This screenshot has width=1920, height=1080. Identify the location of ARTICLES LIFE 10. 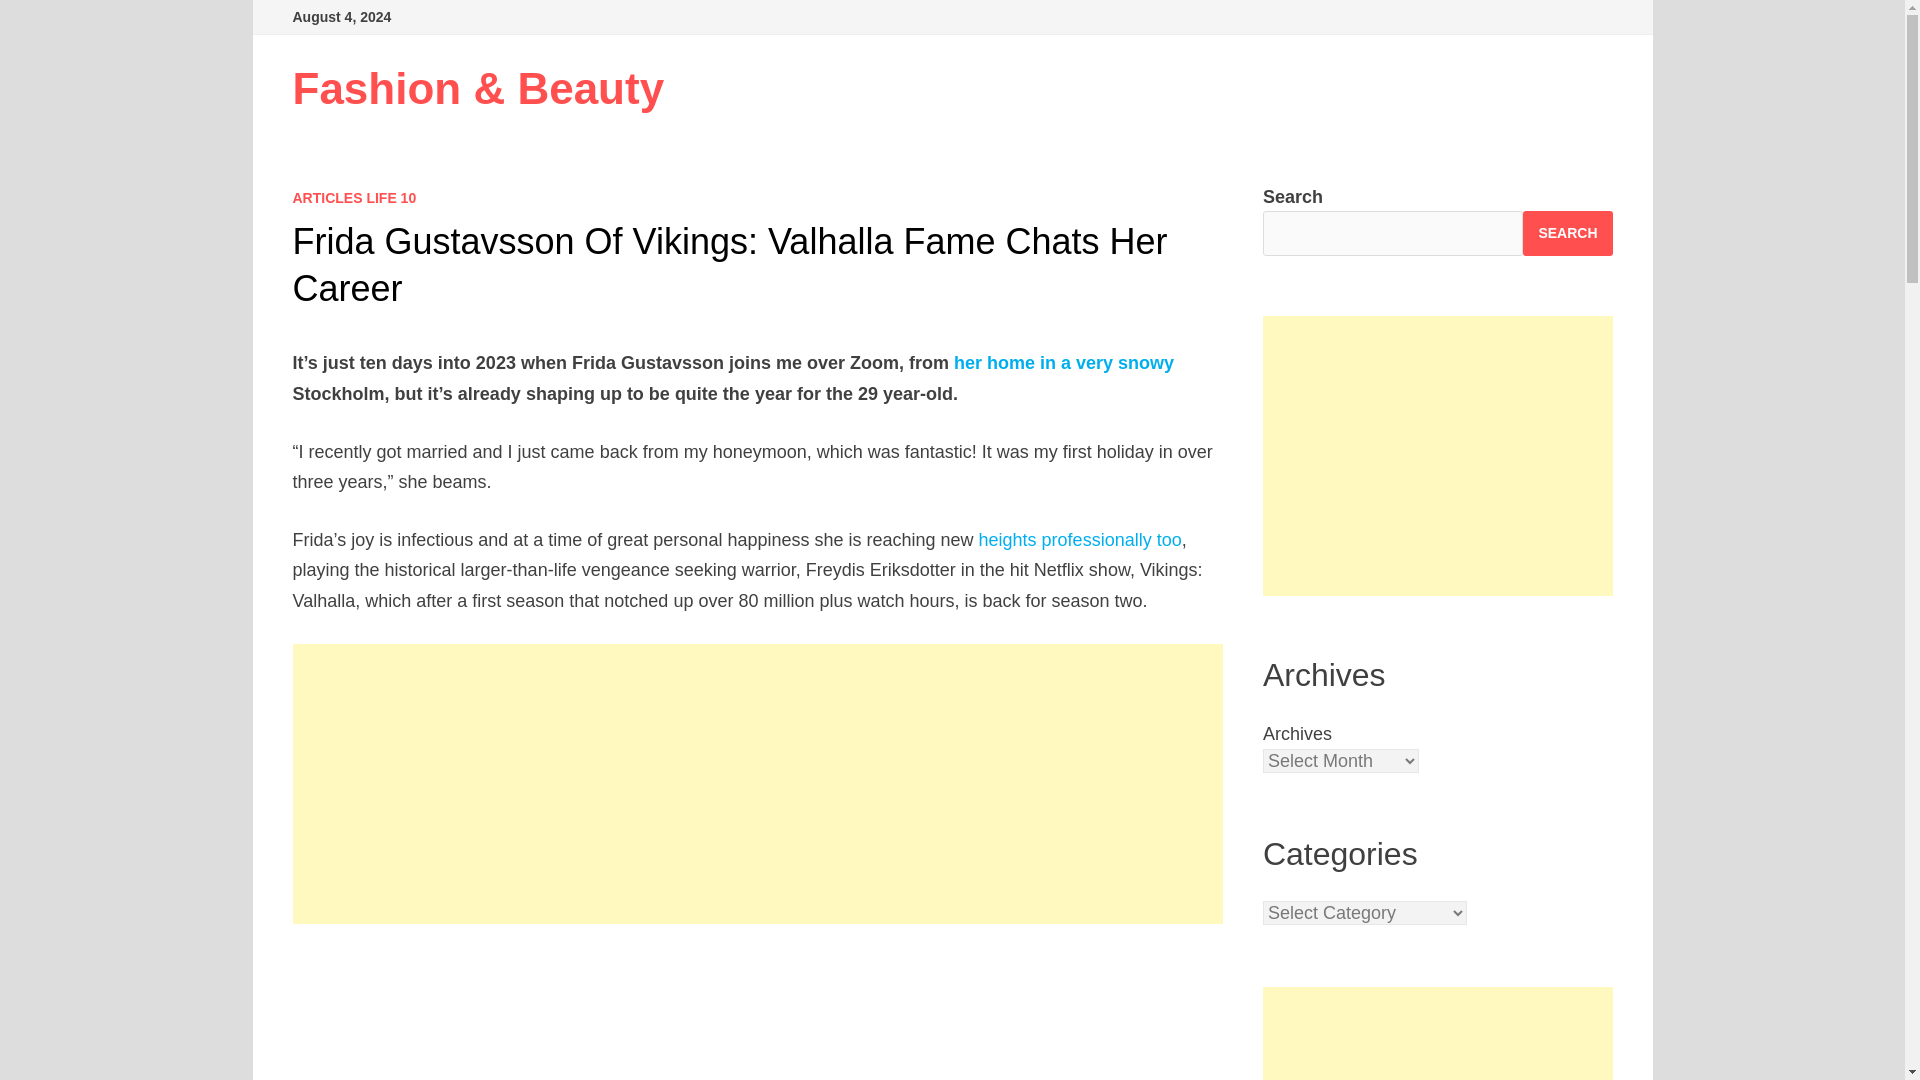
(354, 198).